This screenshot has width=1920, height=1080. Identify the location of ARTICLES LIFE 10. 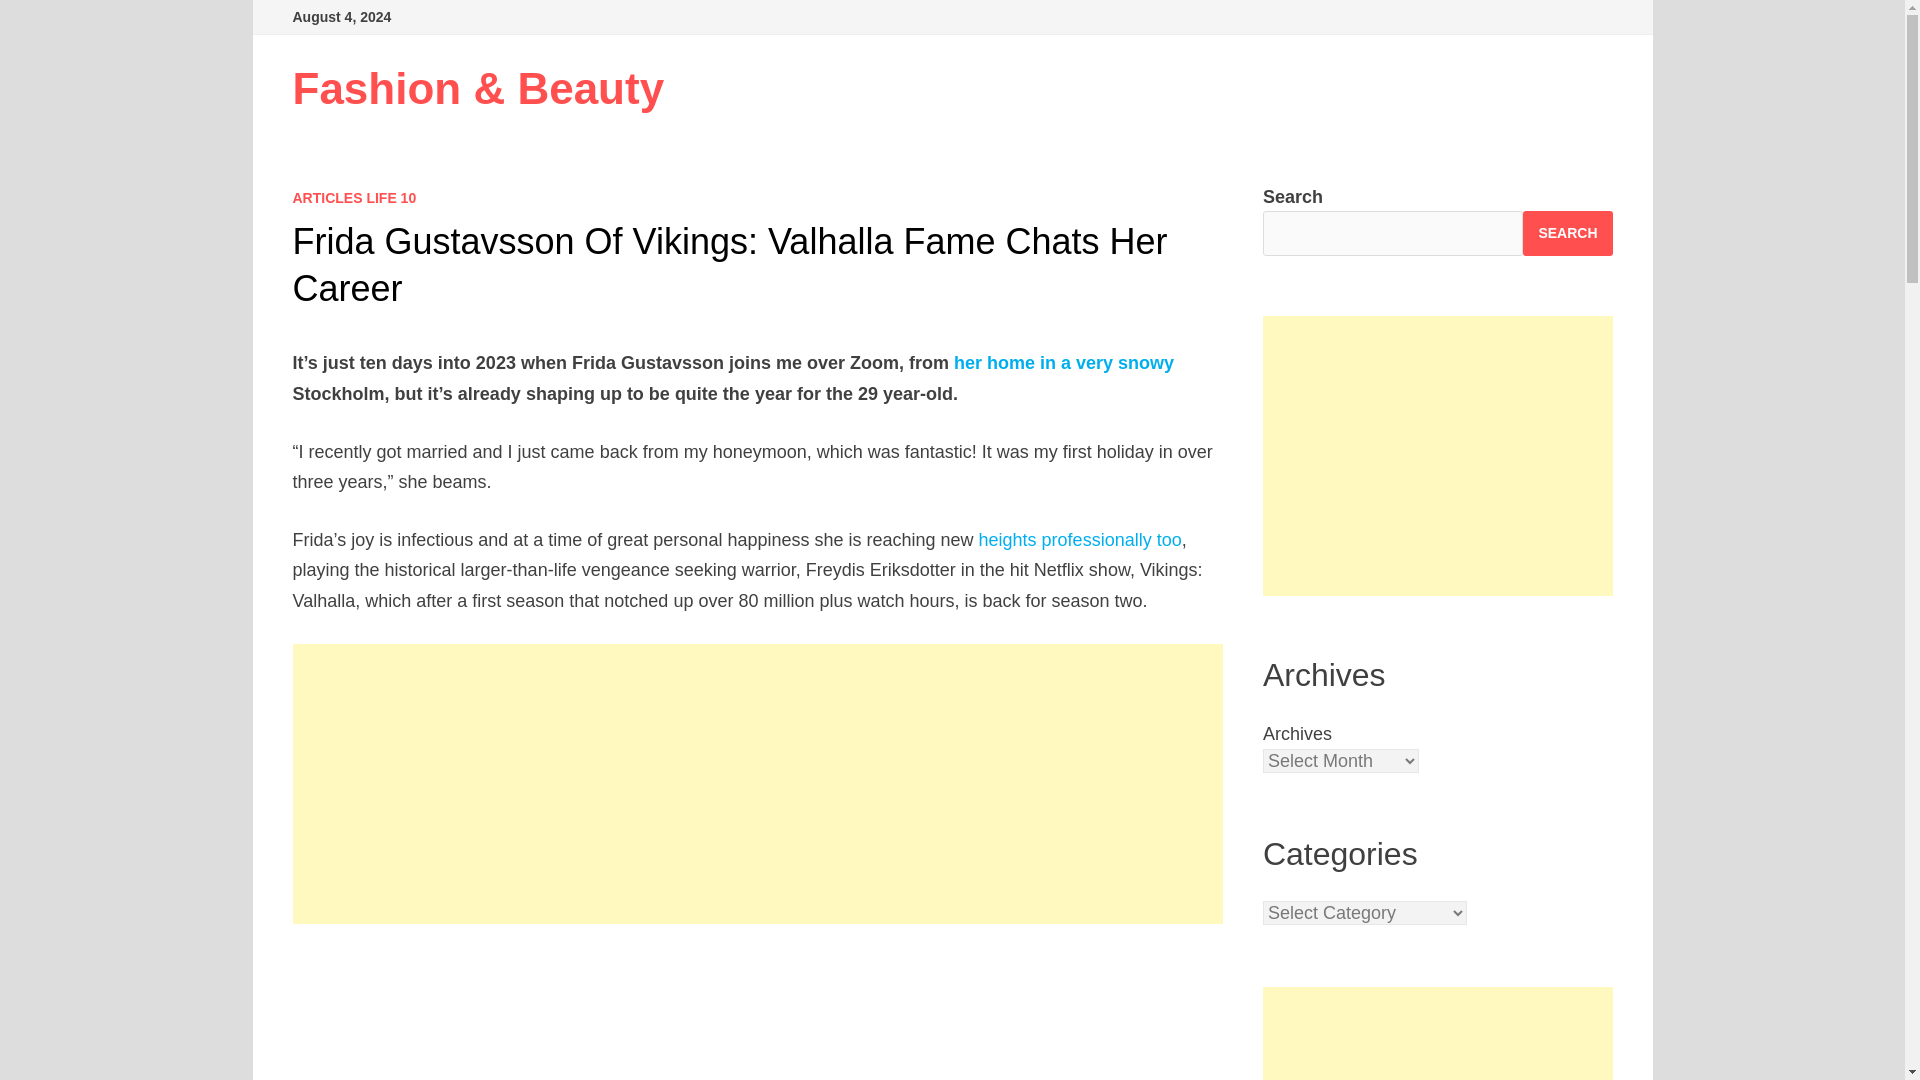
(354, 198).